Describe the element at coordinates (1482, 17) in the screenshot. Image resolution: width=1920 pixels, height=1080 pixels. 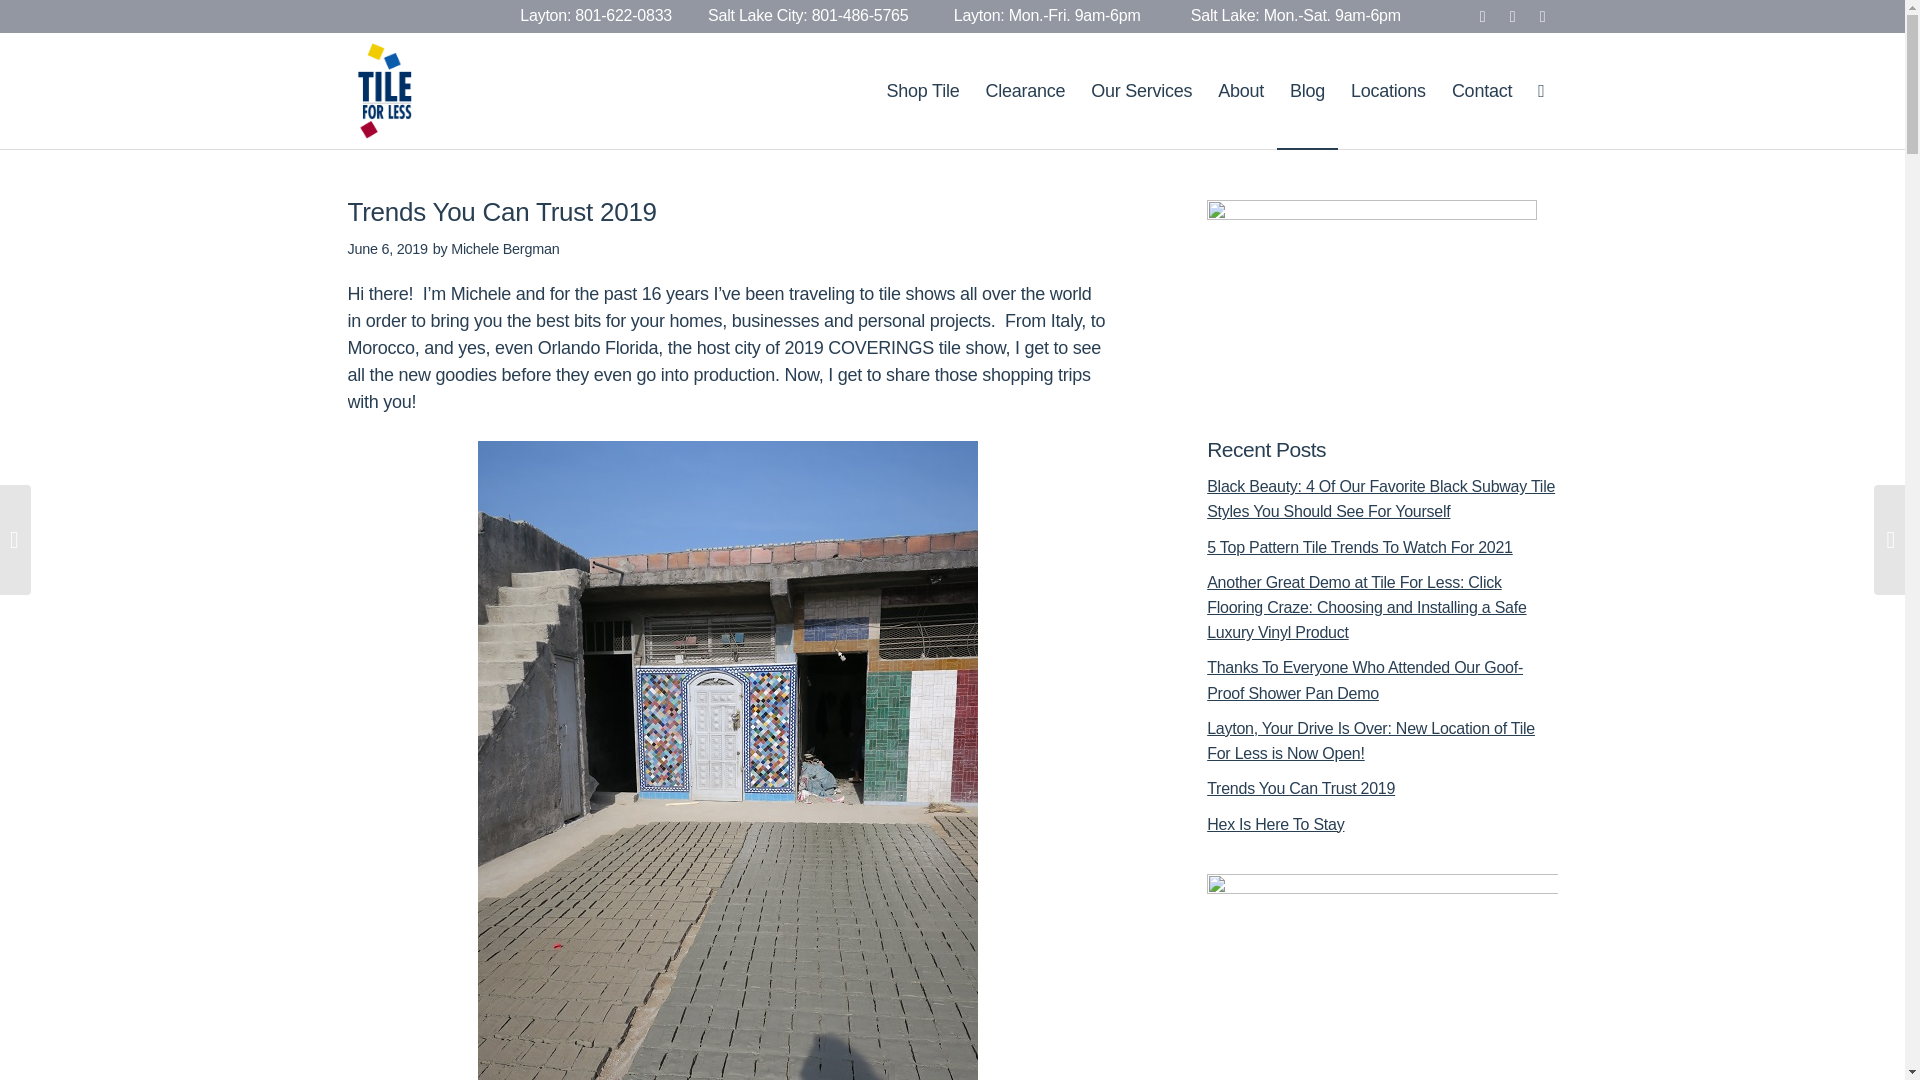
I see `Facebook` at that location.